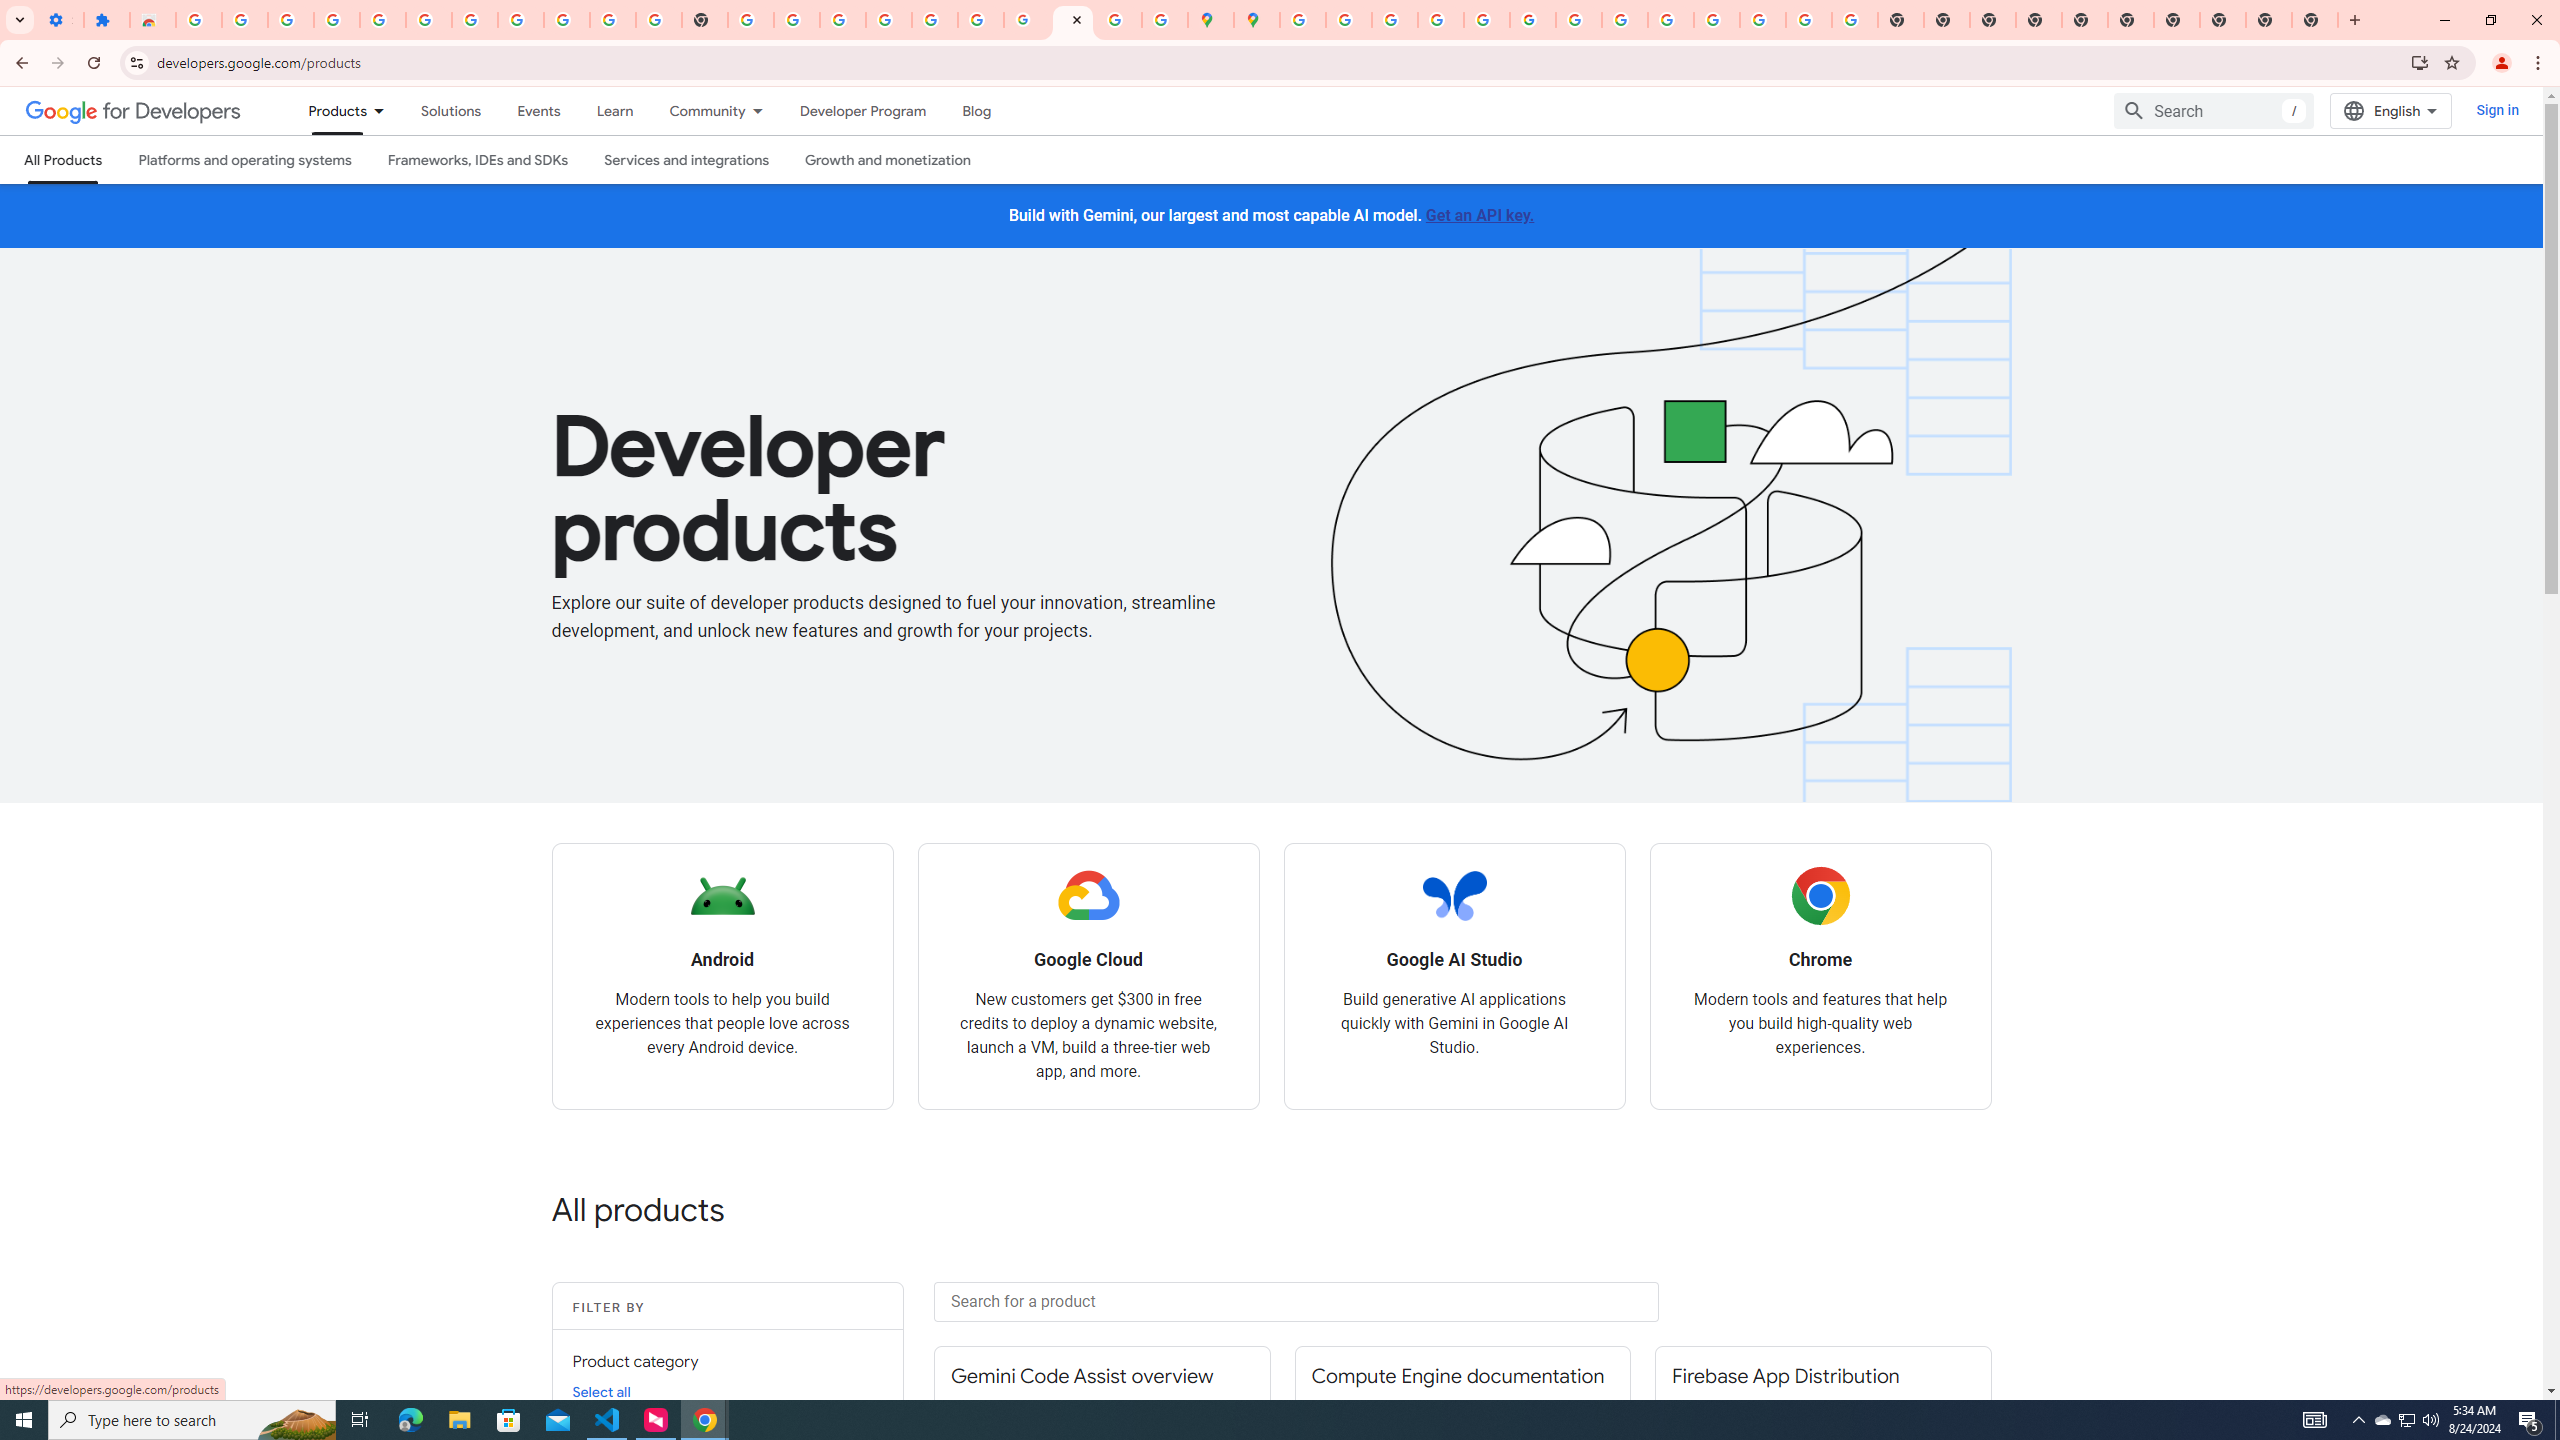 This screenshot has width=2560, height=1440. Describe the element at coordinates (2315, 20) in the screenshot. I see `New Tab` at that location.